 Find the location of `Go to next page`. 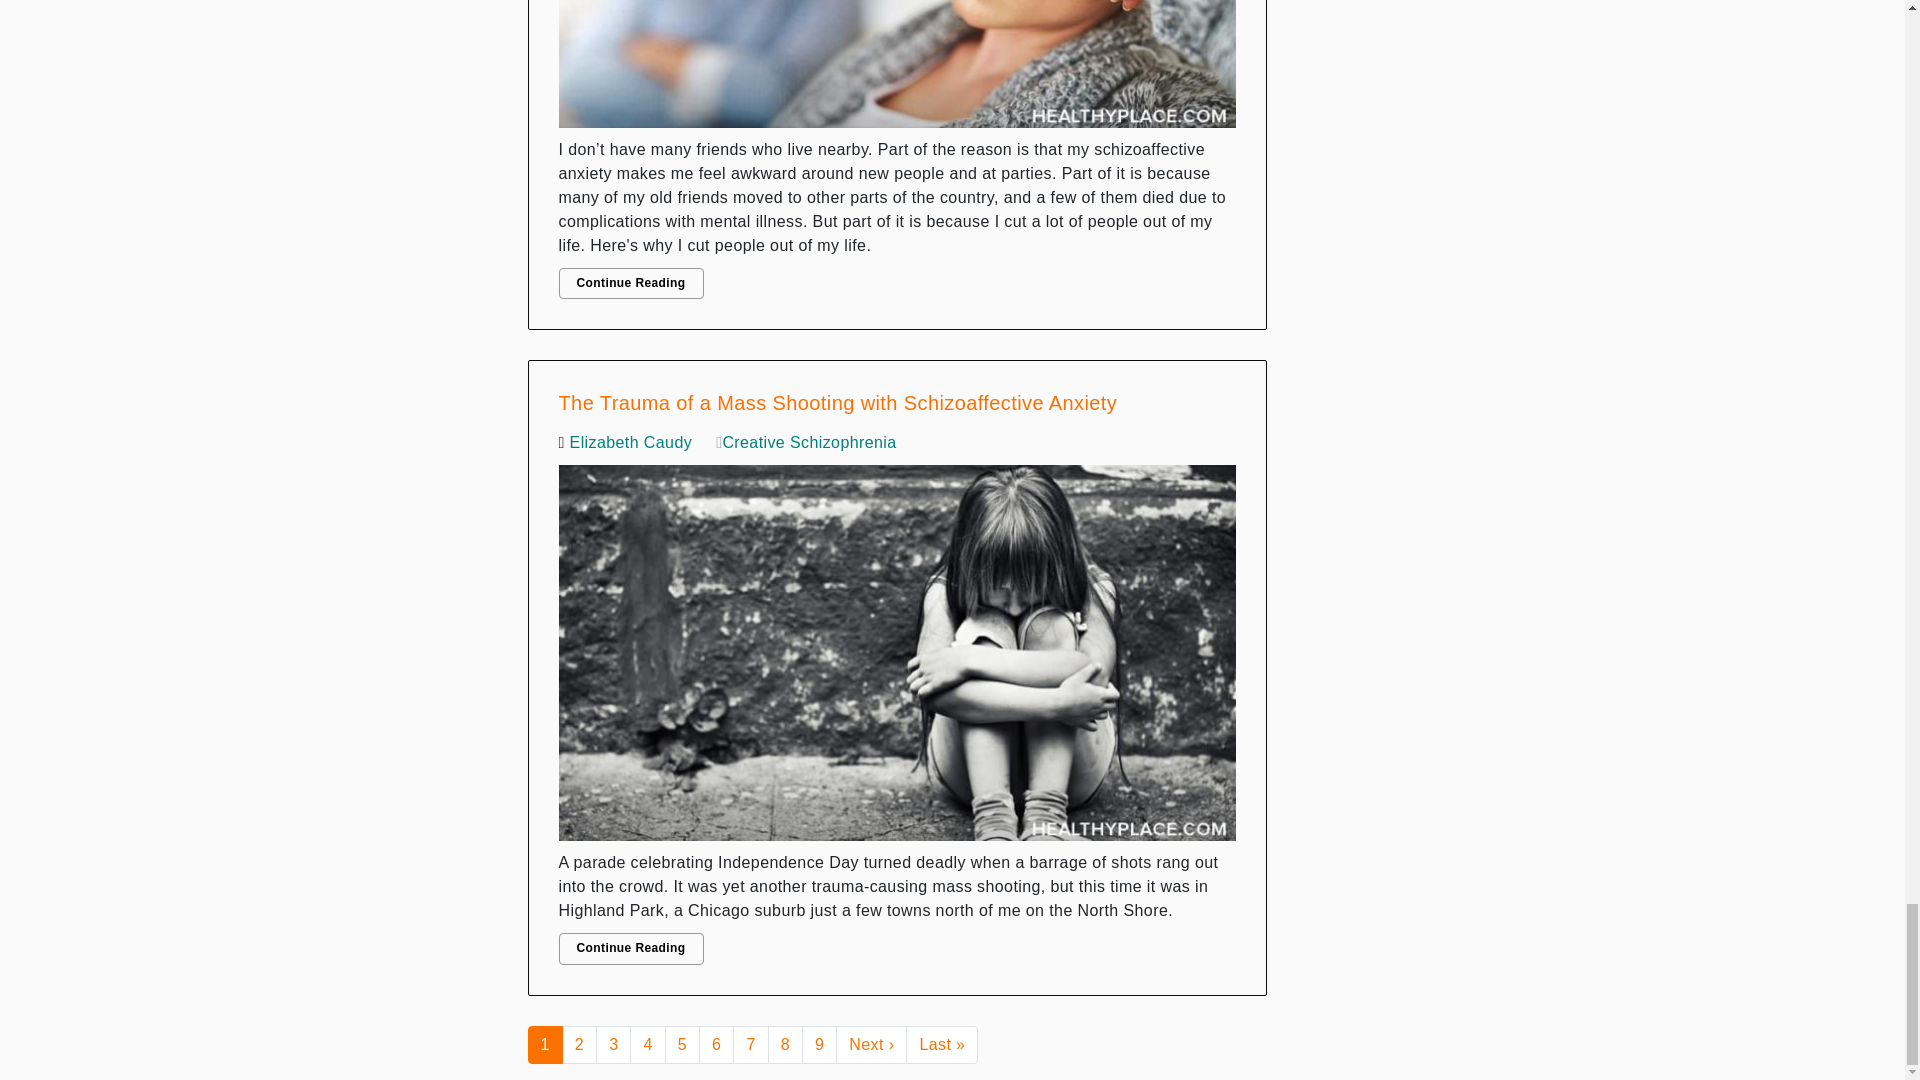

Go to next page is located at coordinates (870, 1044).